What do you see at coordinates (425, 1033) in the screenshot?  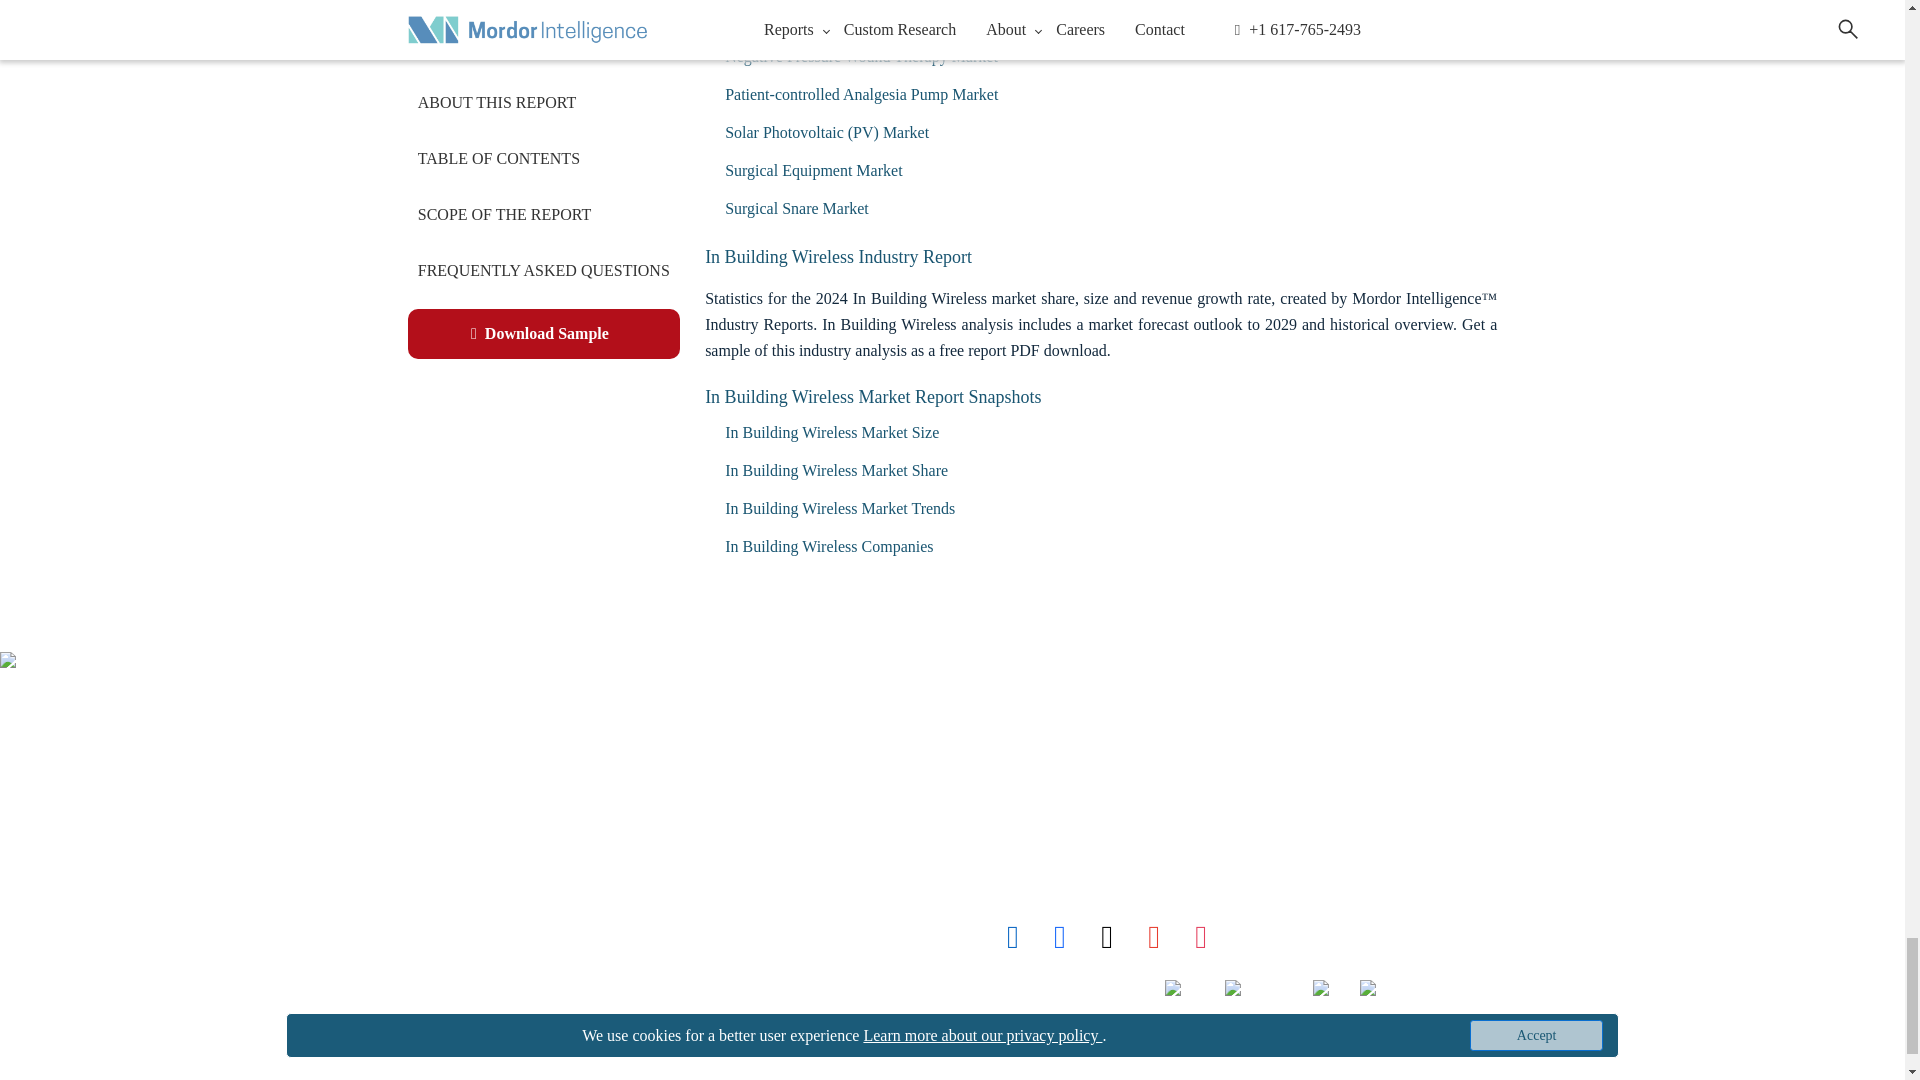 I see `View our XML sitemap` at bounding box center [425, 1033].